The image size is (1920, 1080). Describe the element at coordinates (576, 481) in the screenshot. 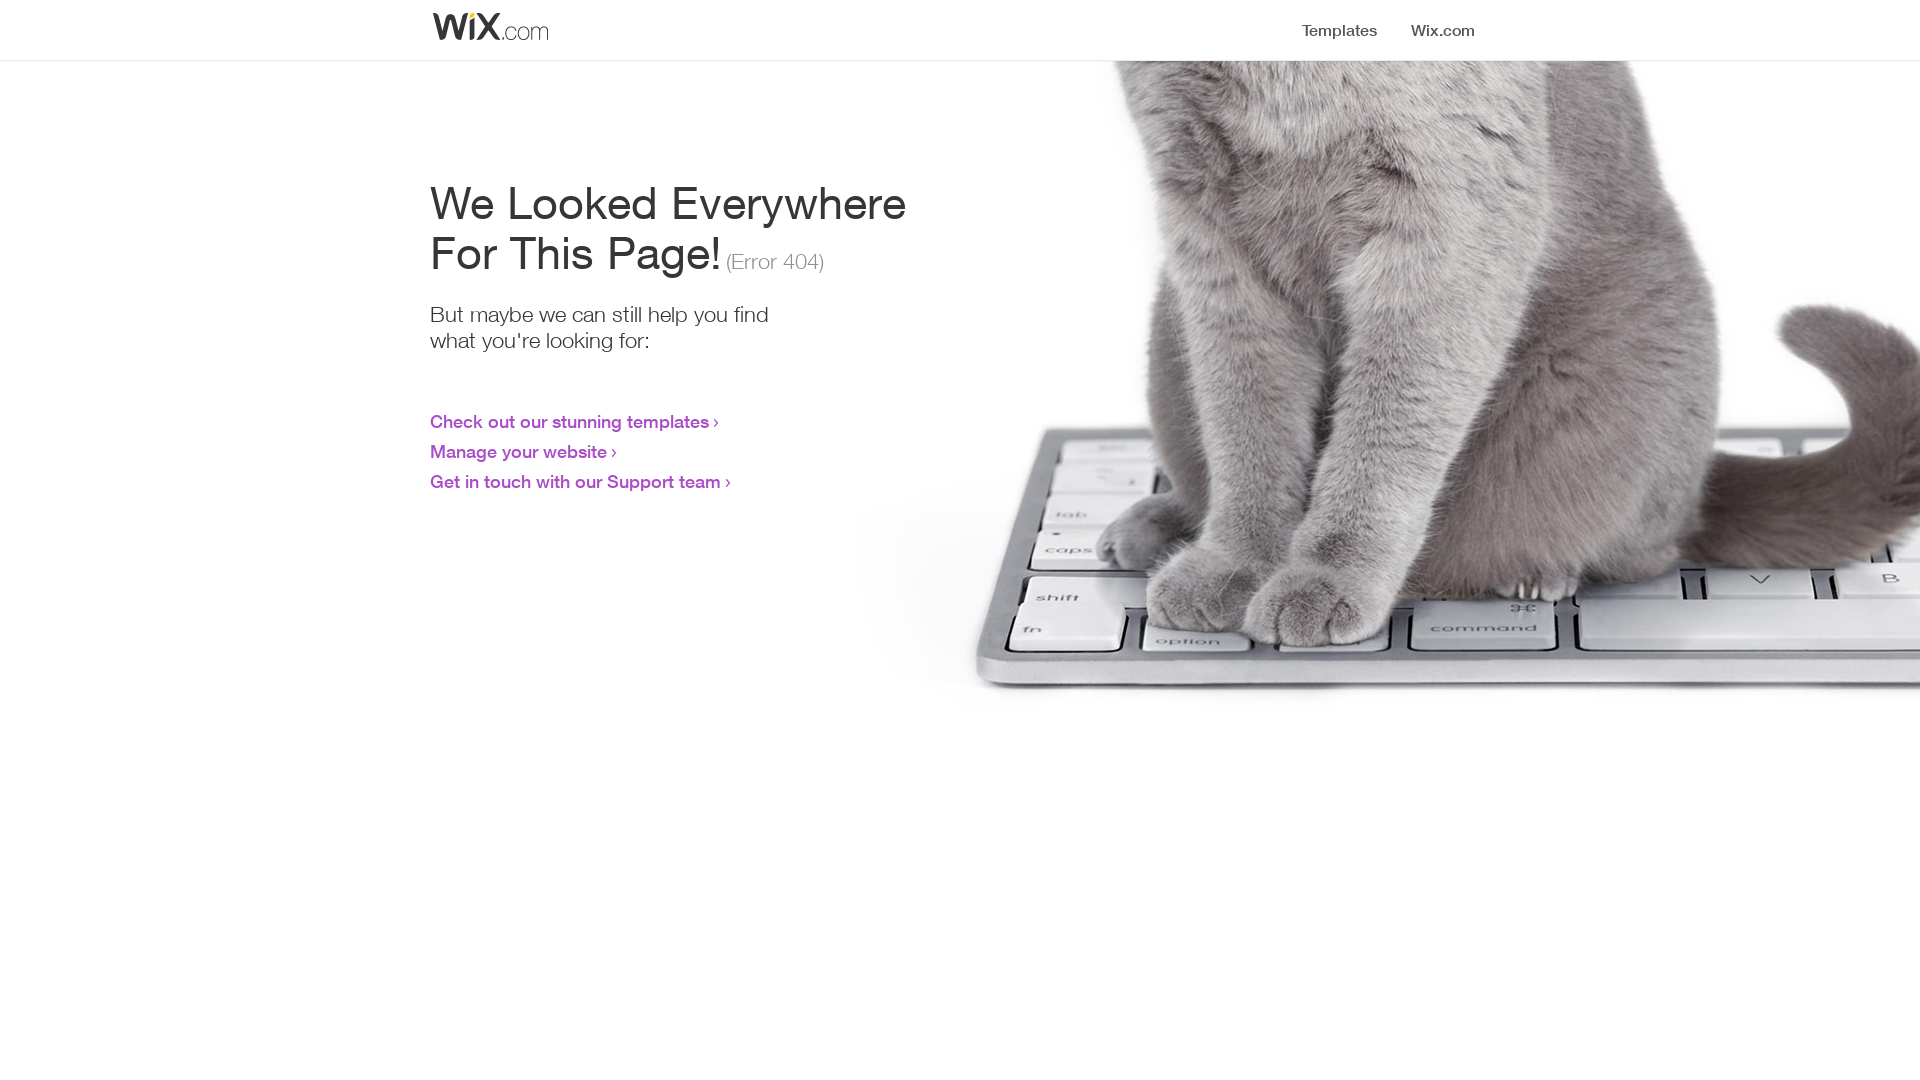

I see `Get in touch with our Support team` at that location.